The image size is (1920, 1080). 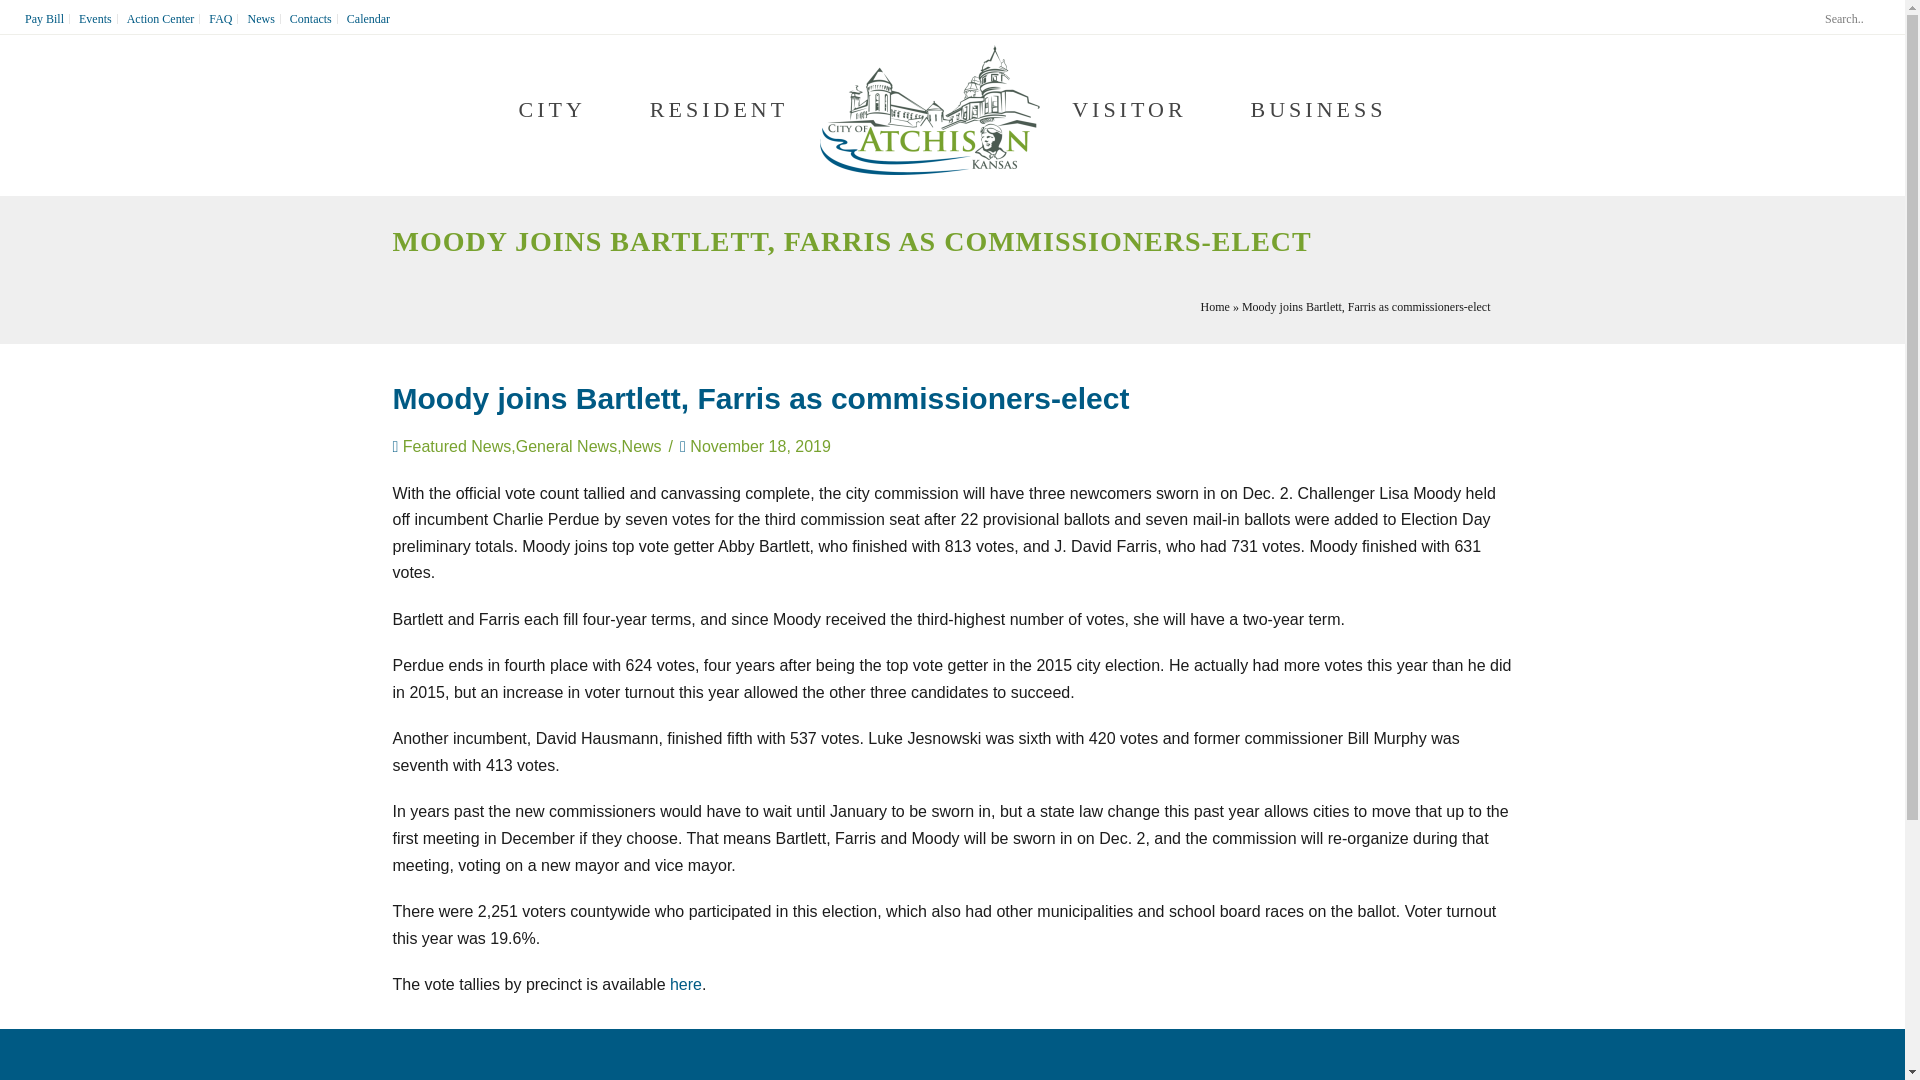 I want to click on Action Center, so click(x=162, y=18).